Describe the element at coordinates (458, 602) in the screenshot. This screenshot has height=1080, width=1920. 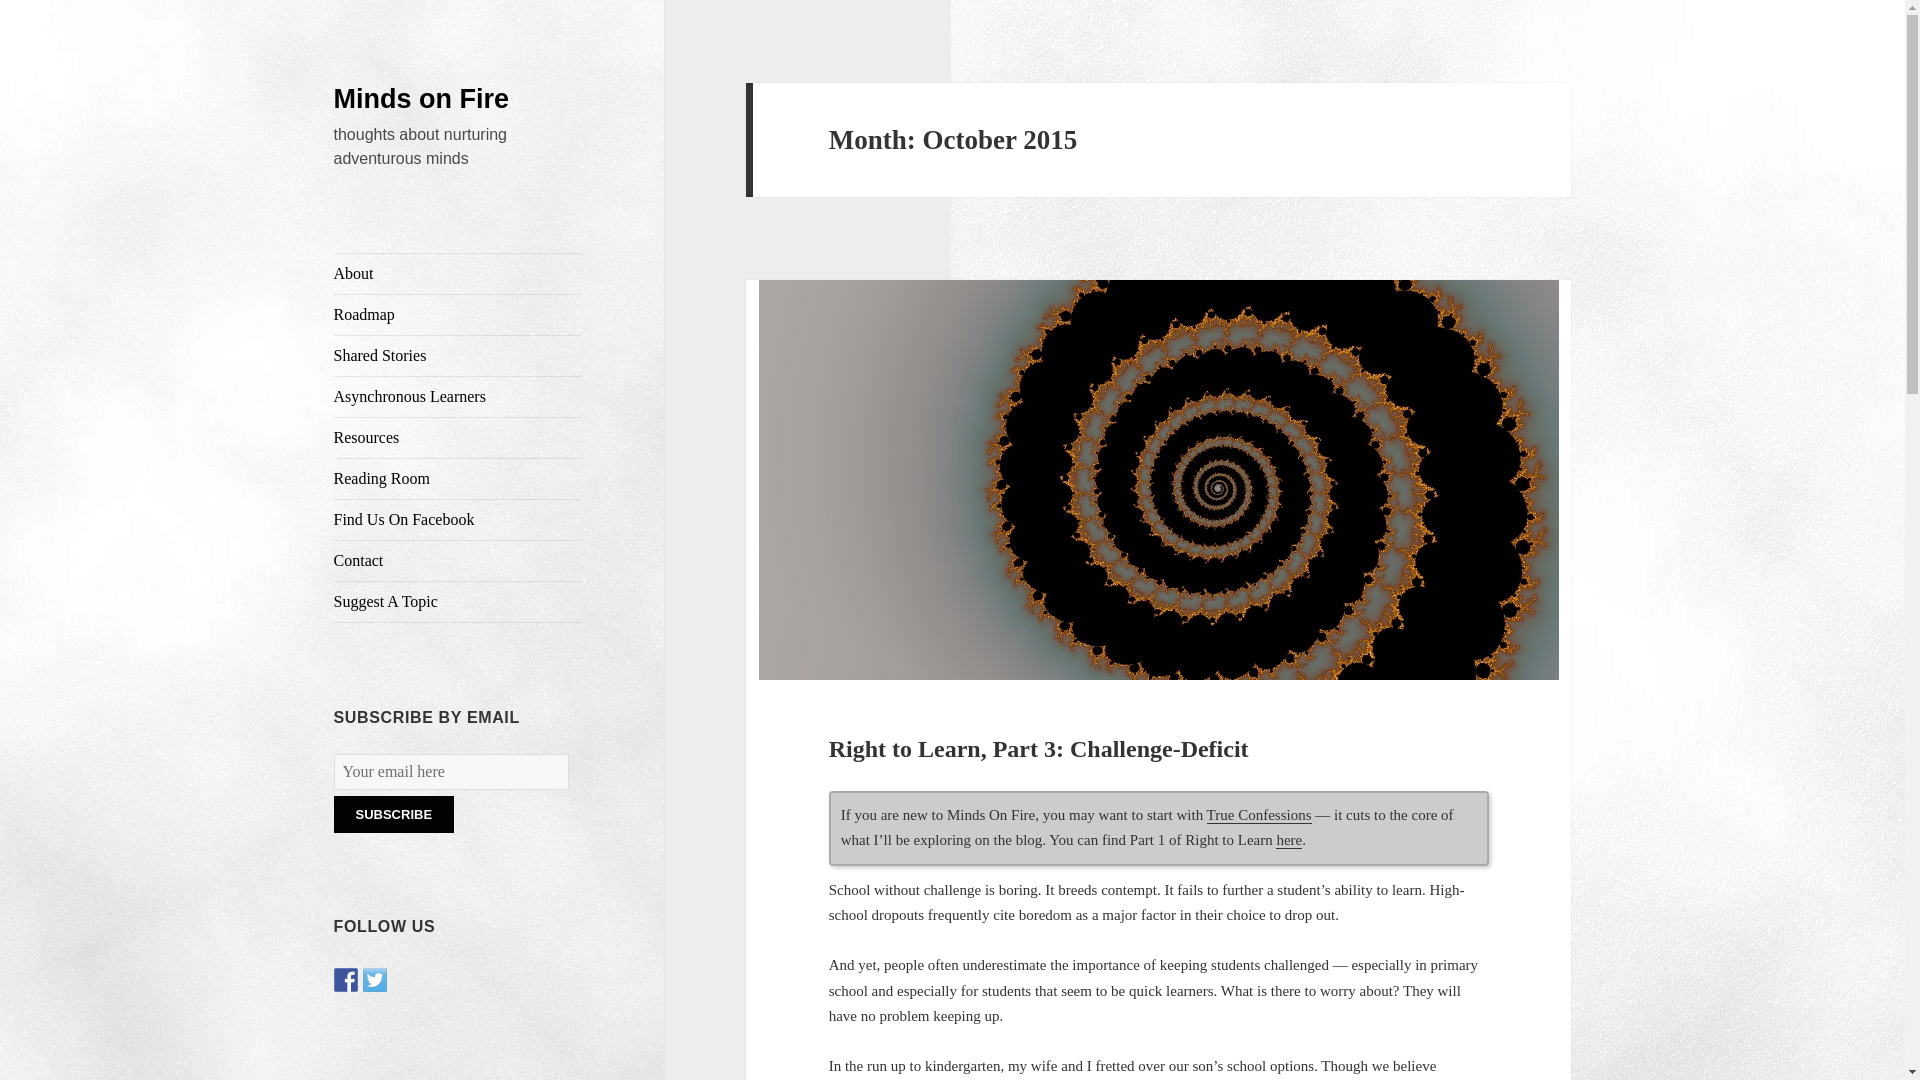
I see `Suggest A Topic` at that location.